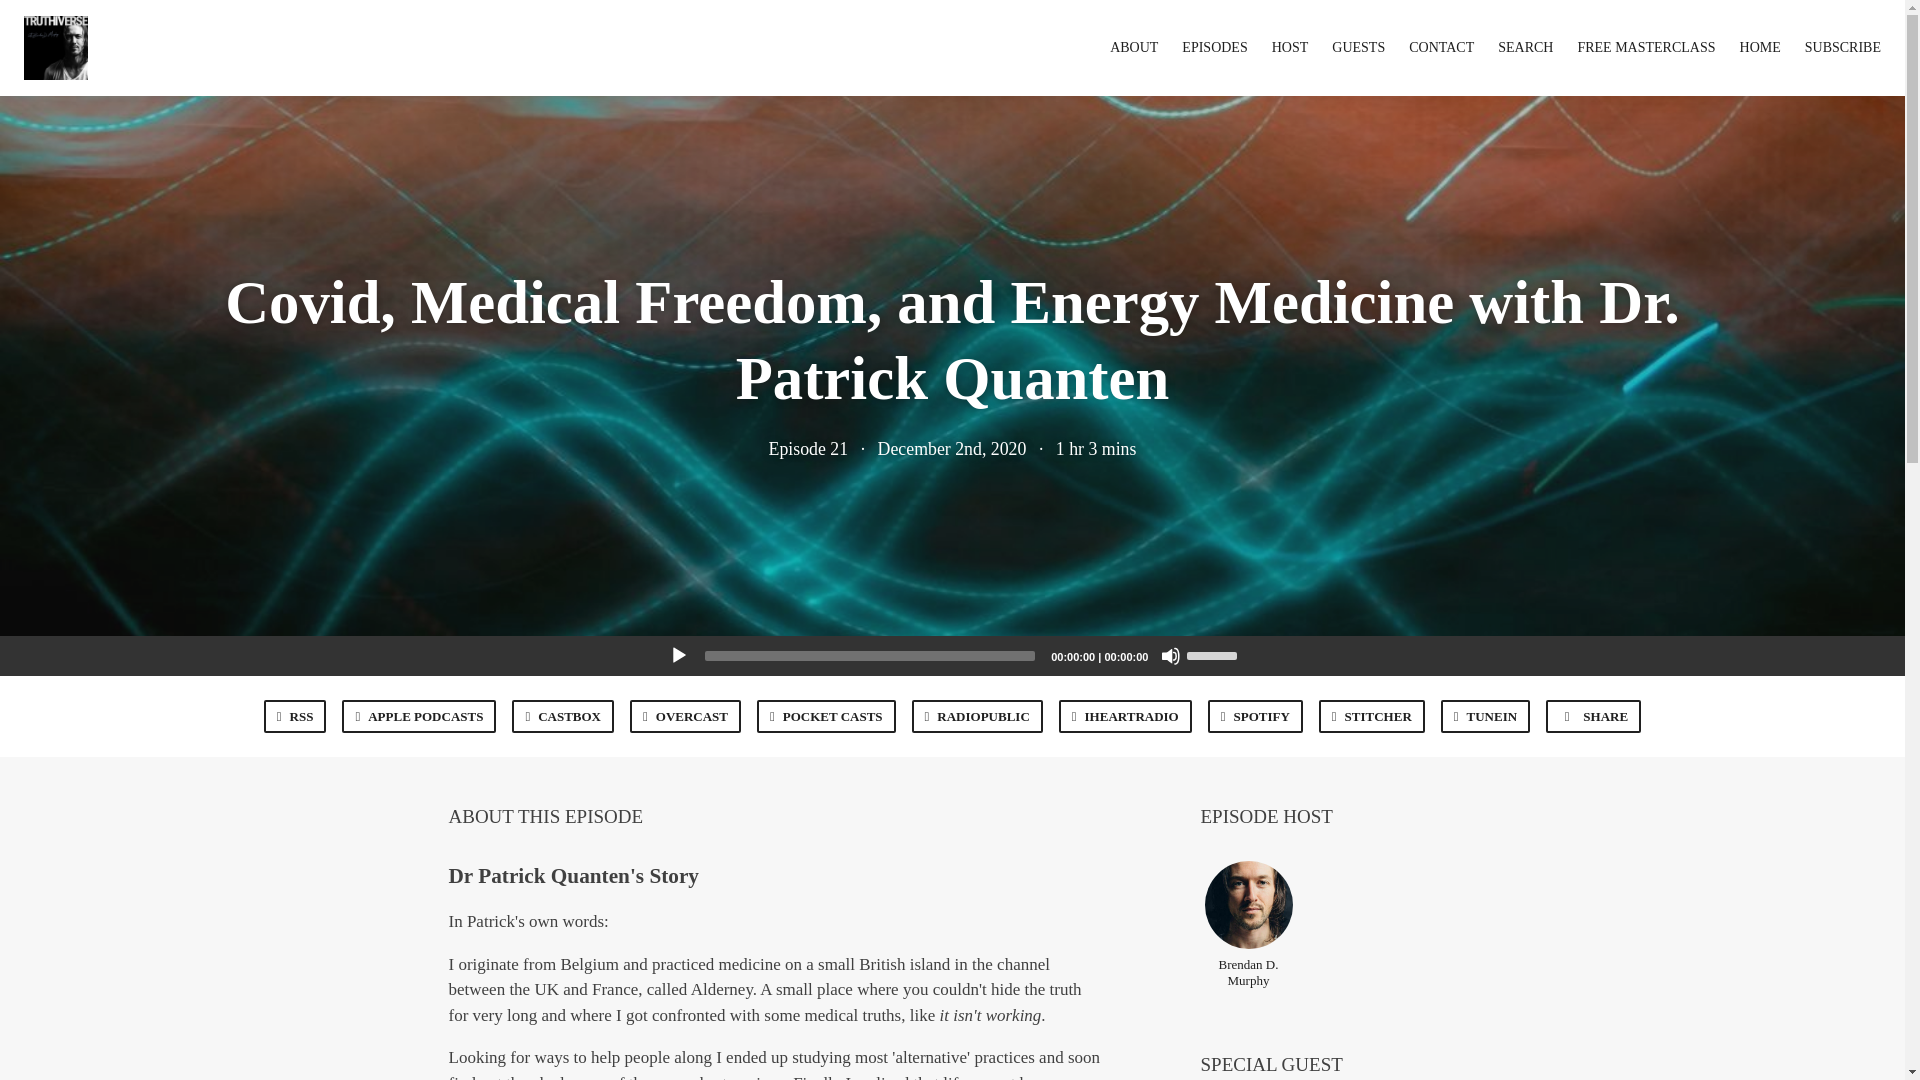 This screenshot has width=1920, height=1080. What do you see at coordinates (1214, 47) in the screenshot?
I see `EPISODES` at bounding box center [1214, 47].